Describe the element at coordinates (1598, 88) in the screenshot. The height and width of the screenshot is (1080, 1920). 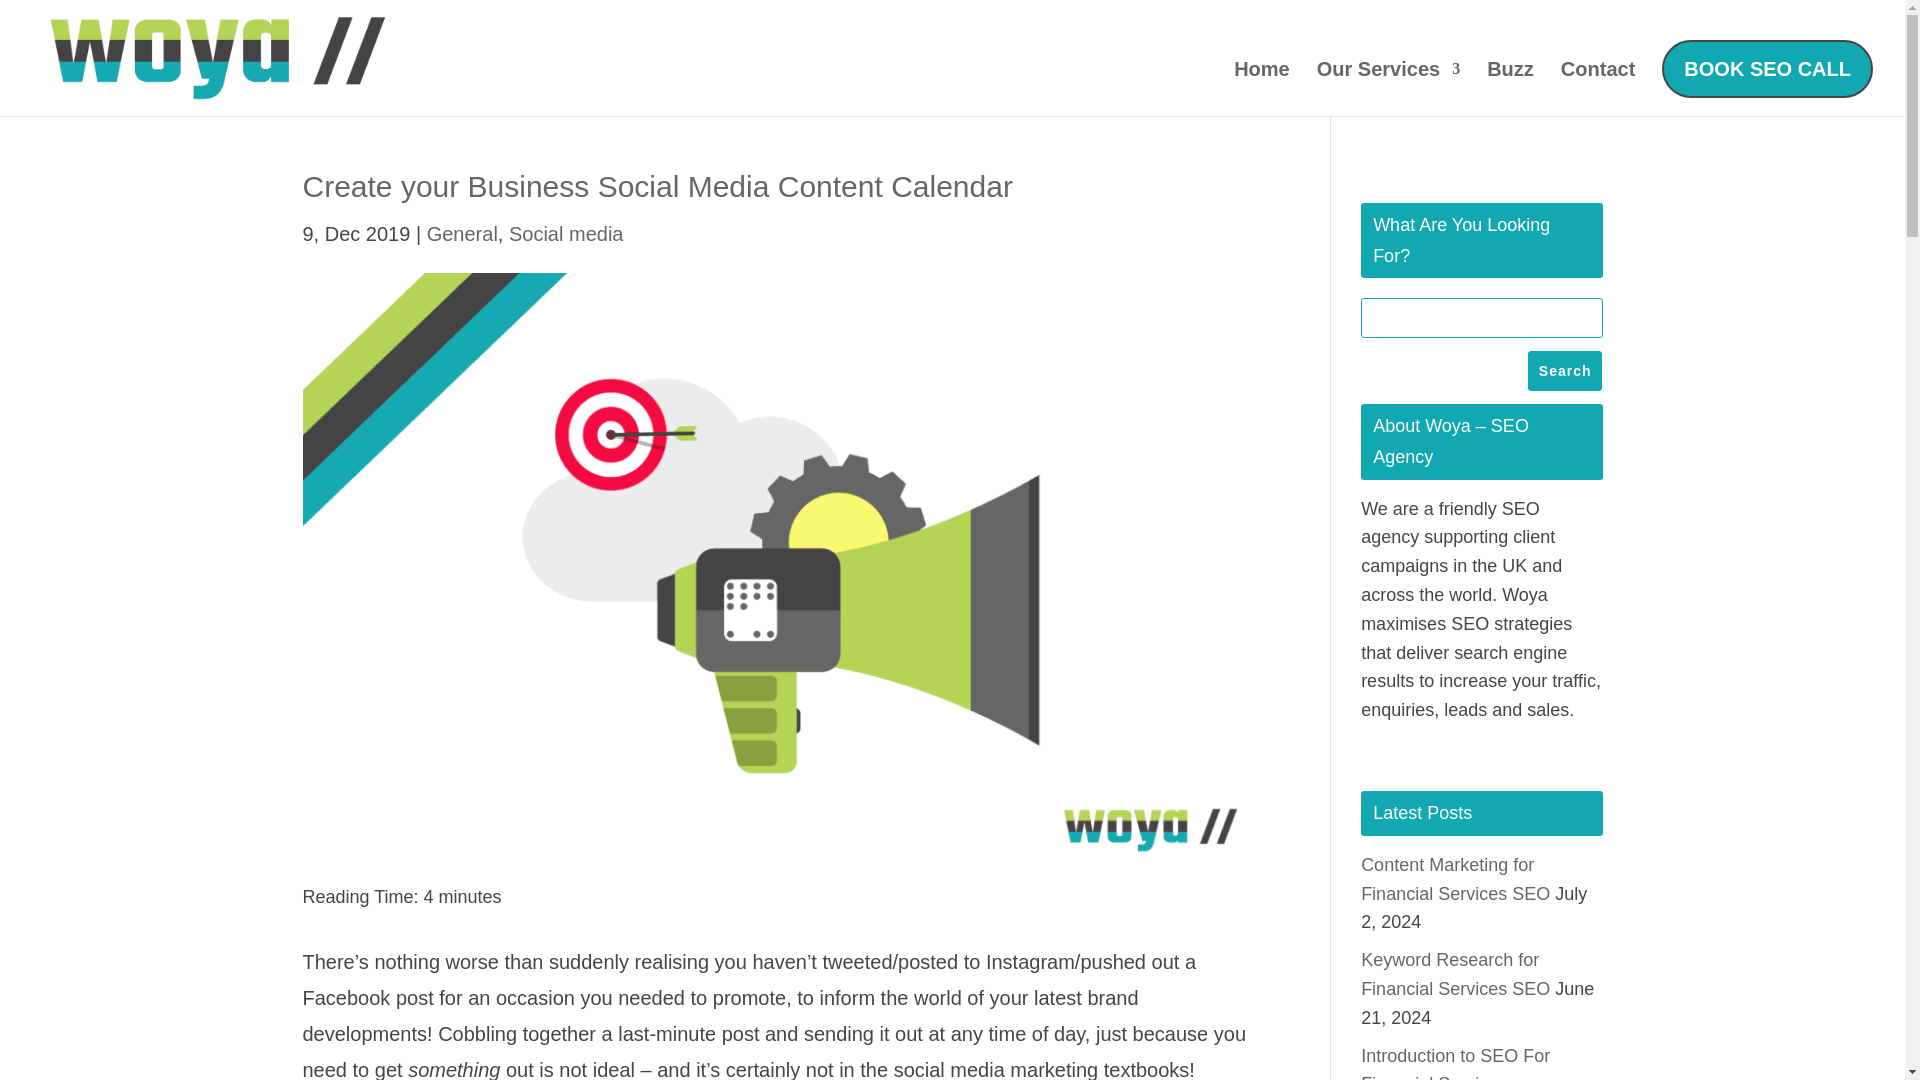
I see `Contact` at that location.